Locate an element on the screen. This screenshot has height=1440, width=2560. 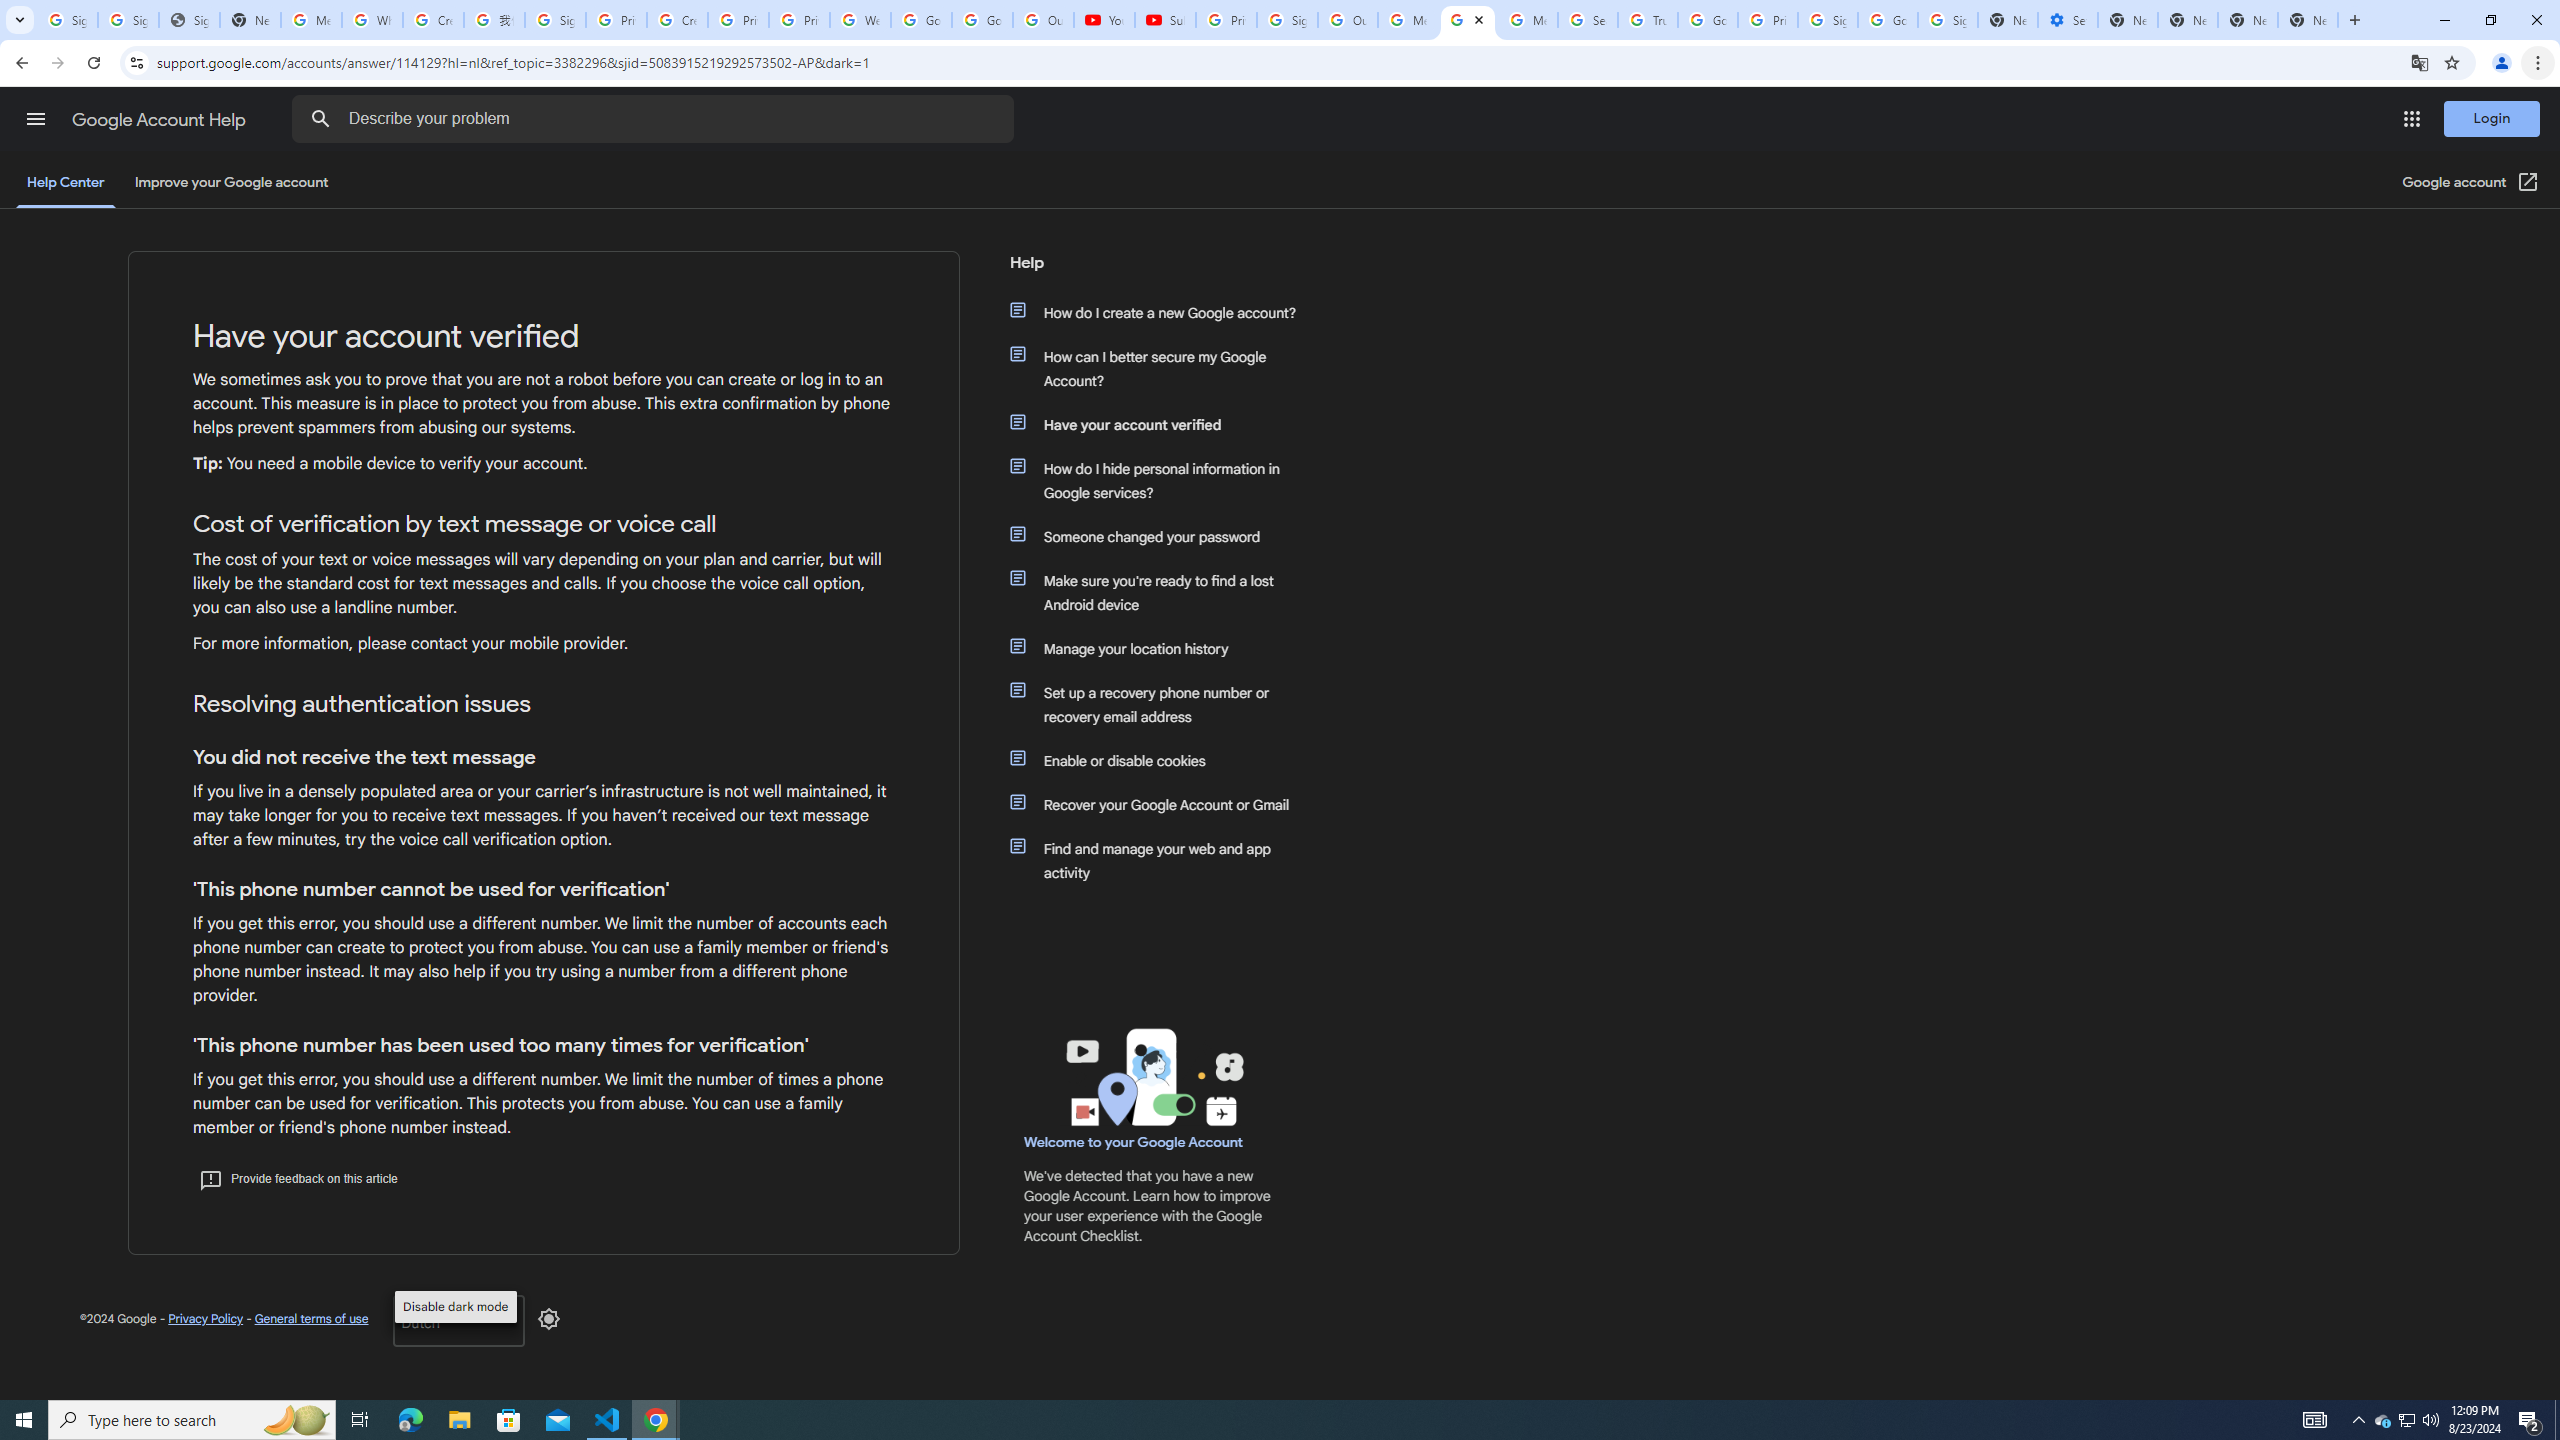
Google Cybersecurity Innovations - Google Safety Center is located at coordinates (1888, 20).